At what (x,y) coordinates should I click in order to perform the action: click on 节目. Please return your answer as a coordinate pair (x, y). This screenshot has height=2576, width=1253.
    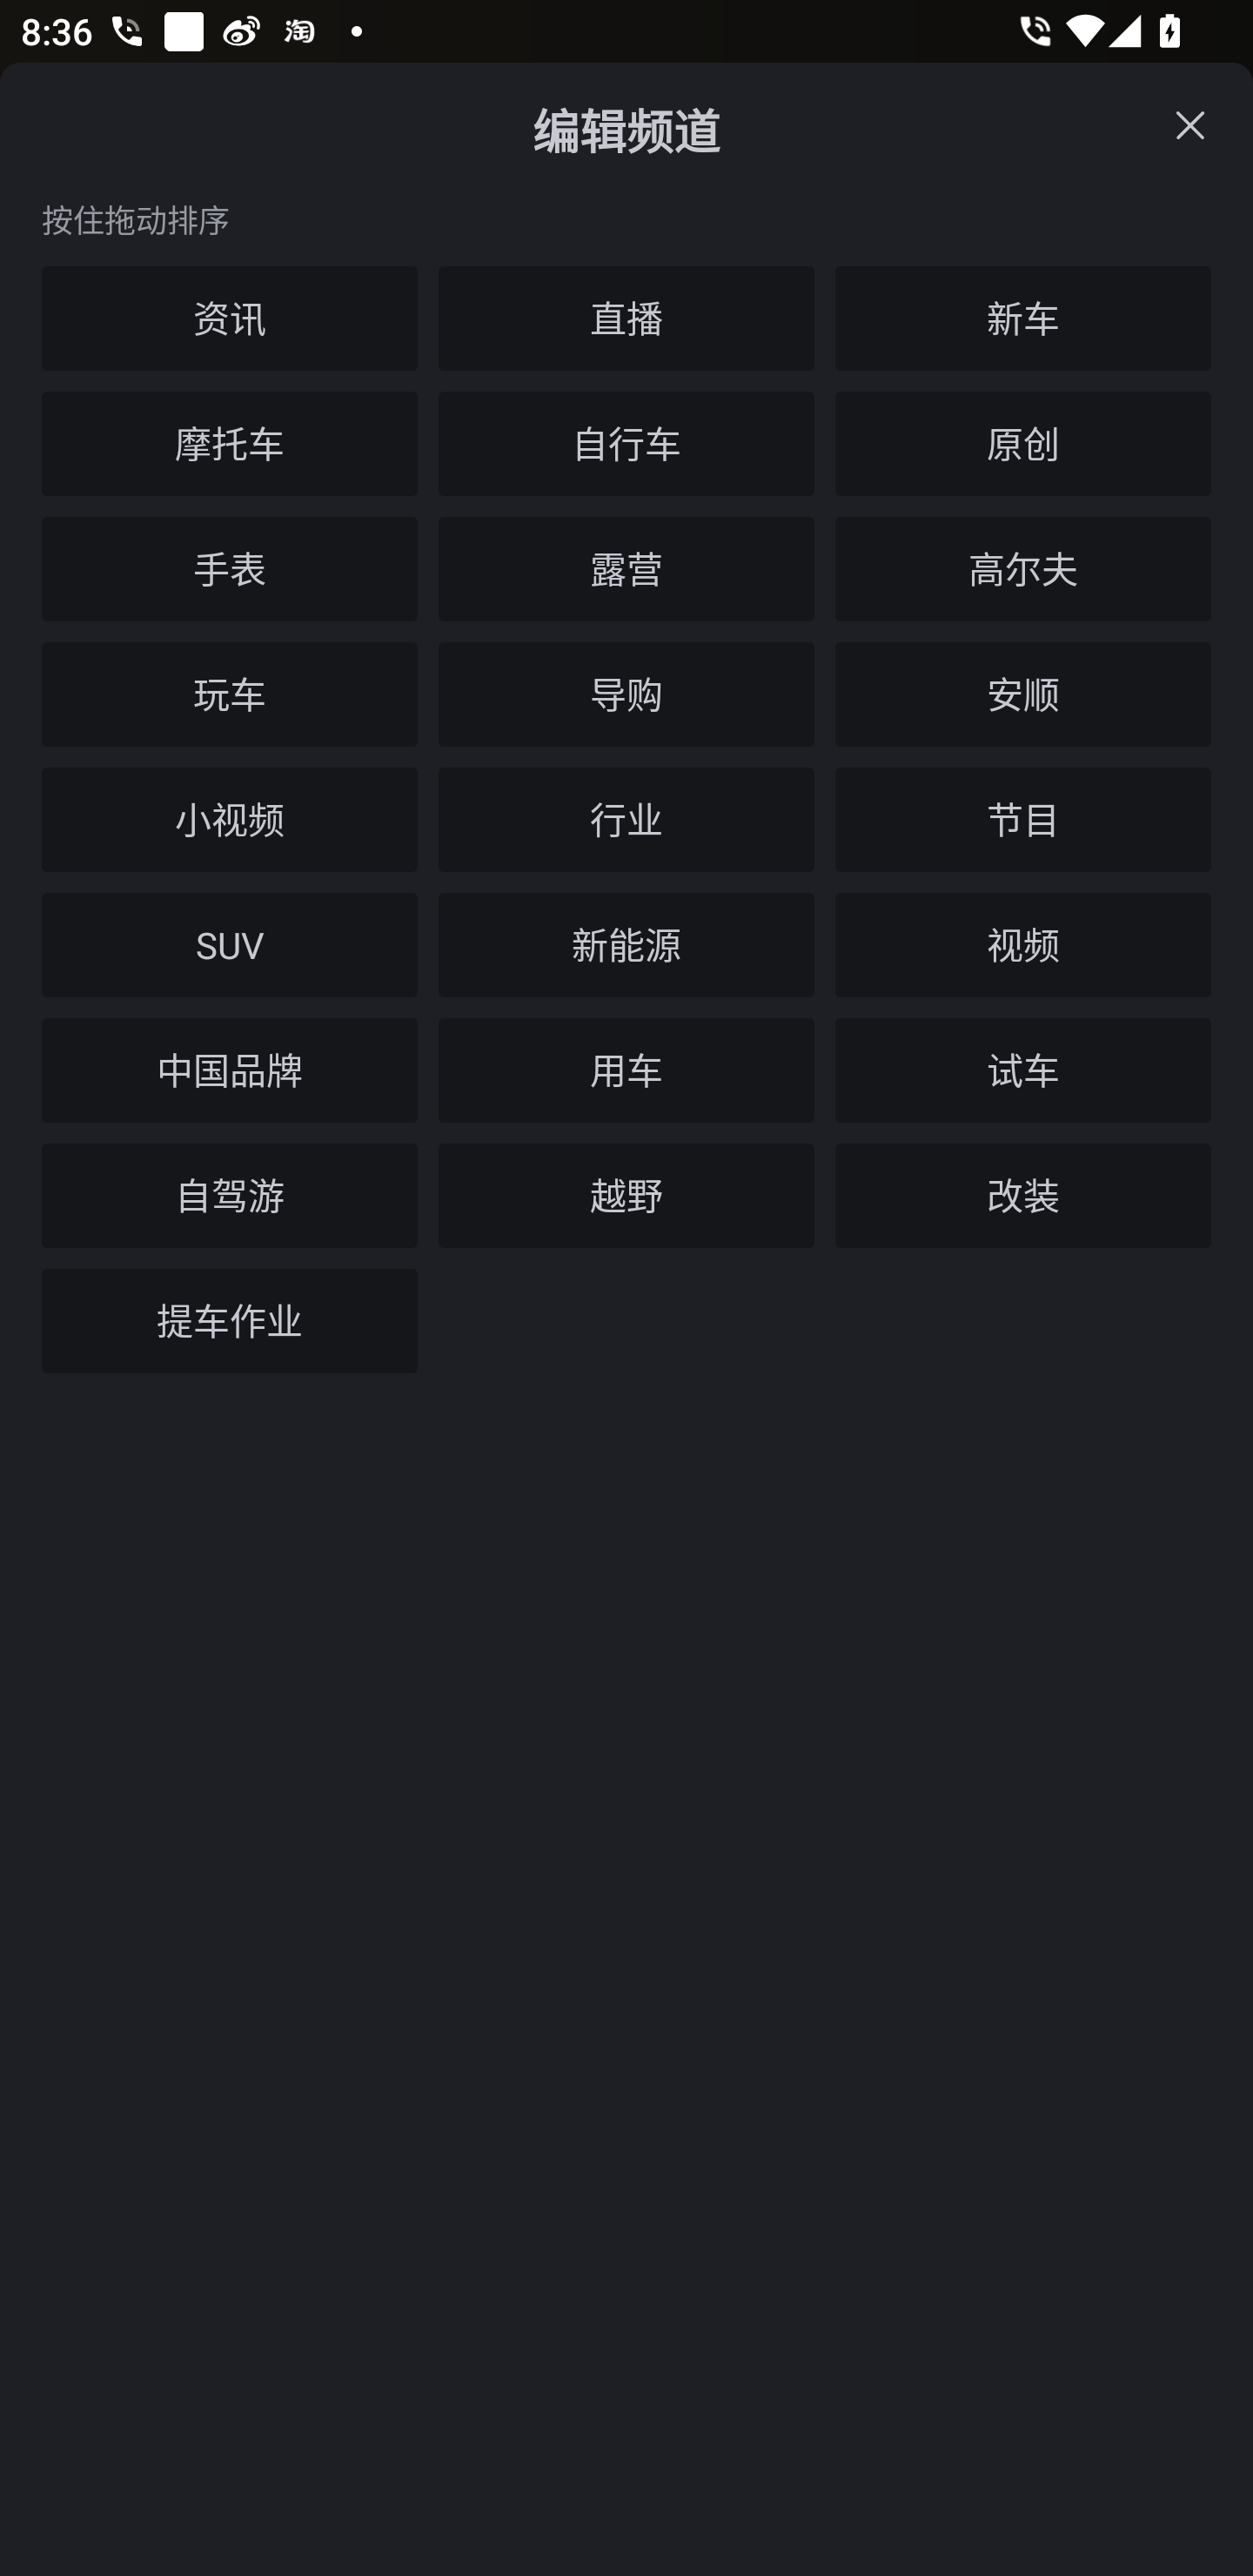
    Looking at the image, I should click on (1023, 820).